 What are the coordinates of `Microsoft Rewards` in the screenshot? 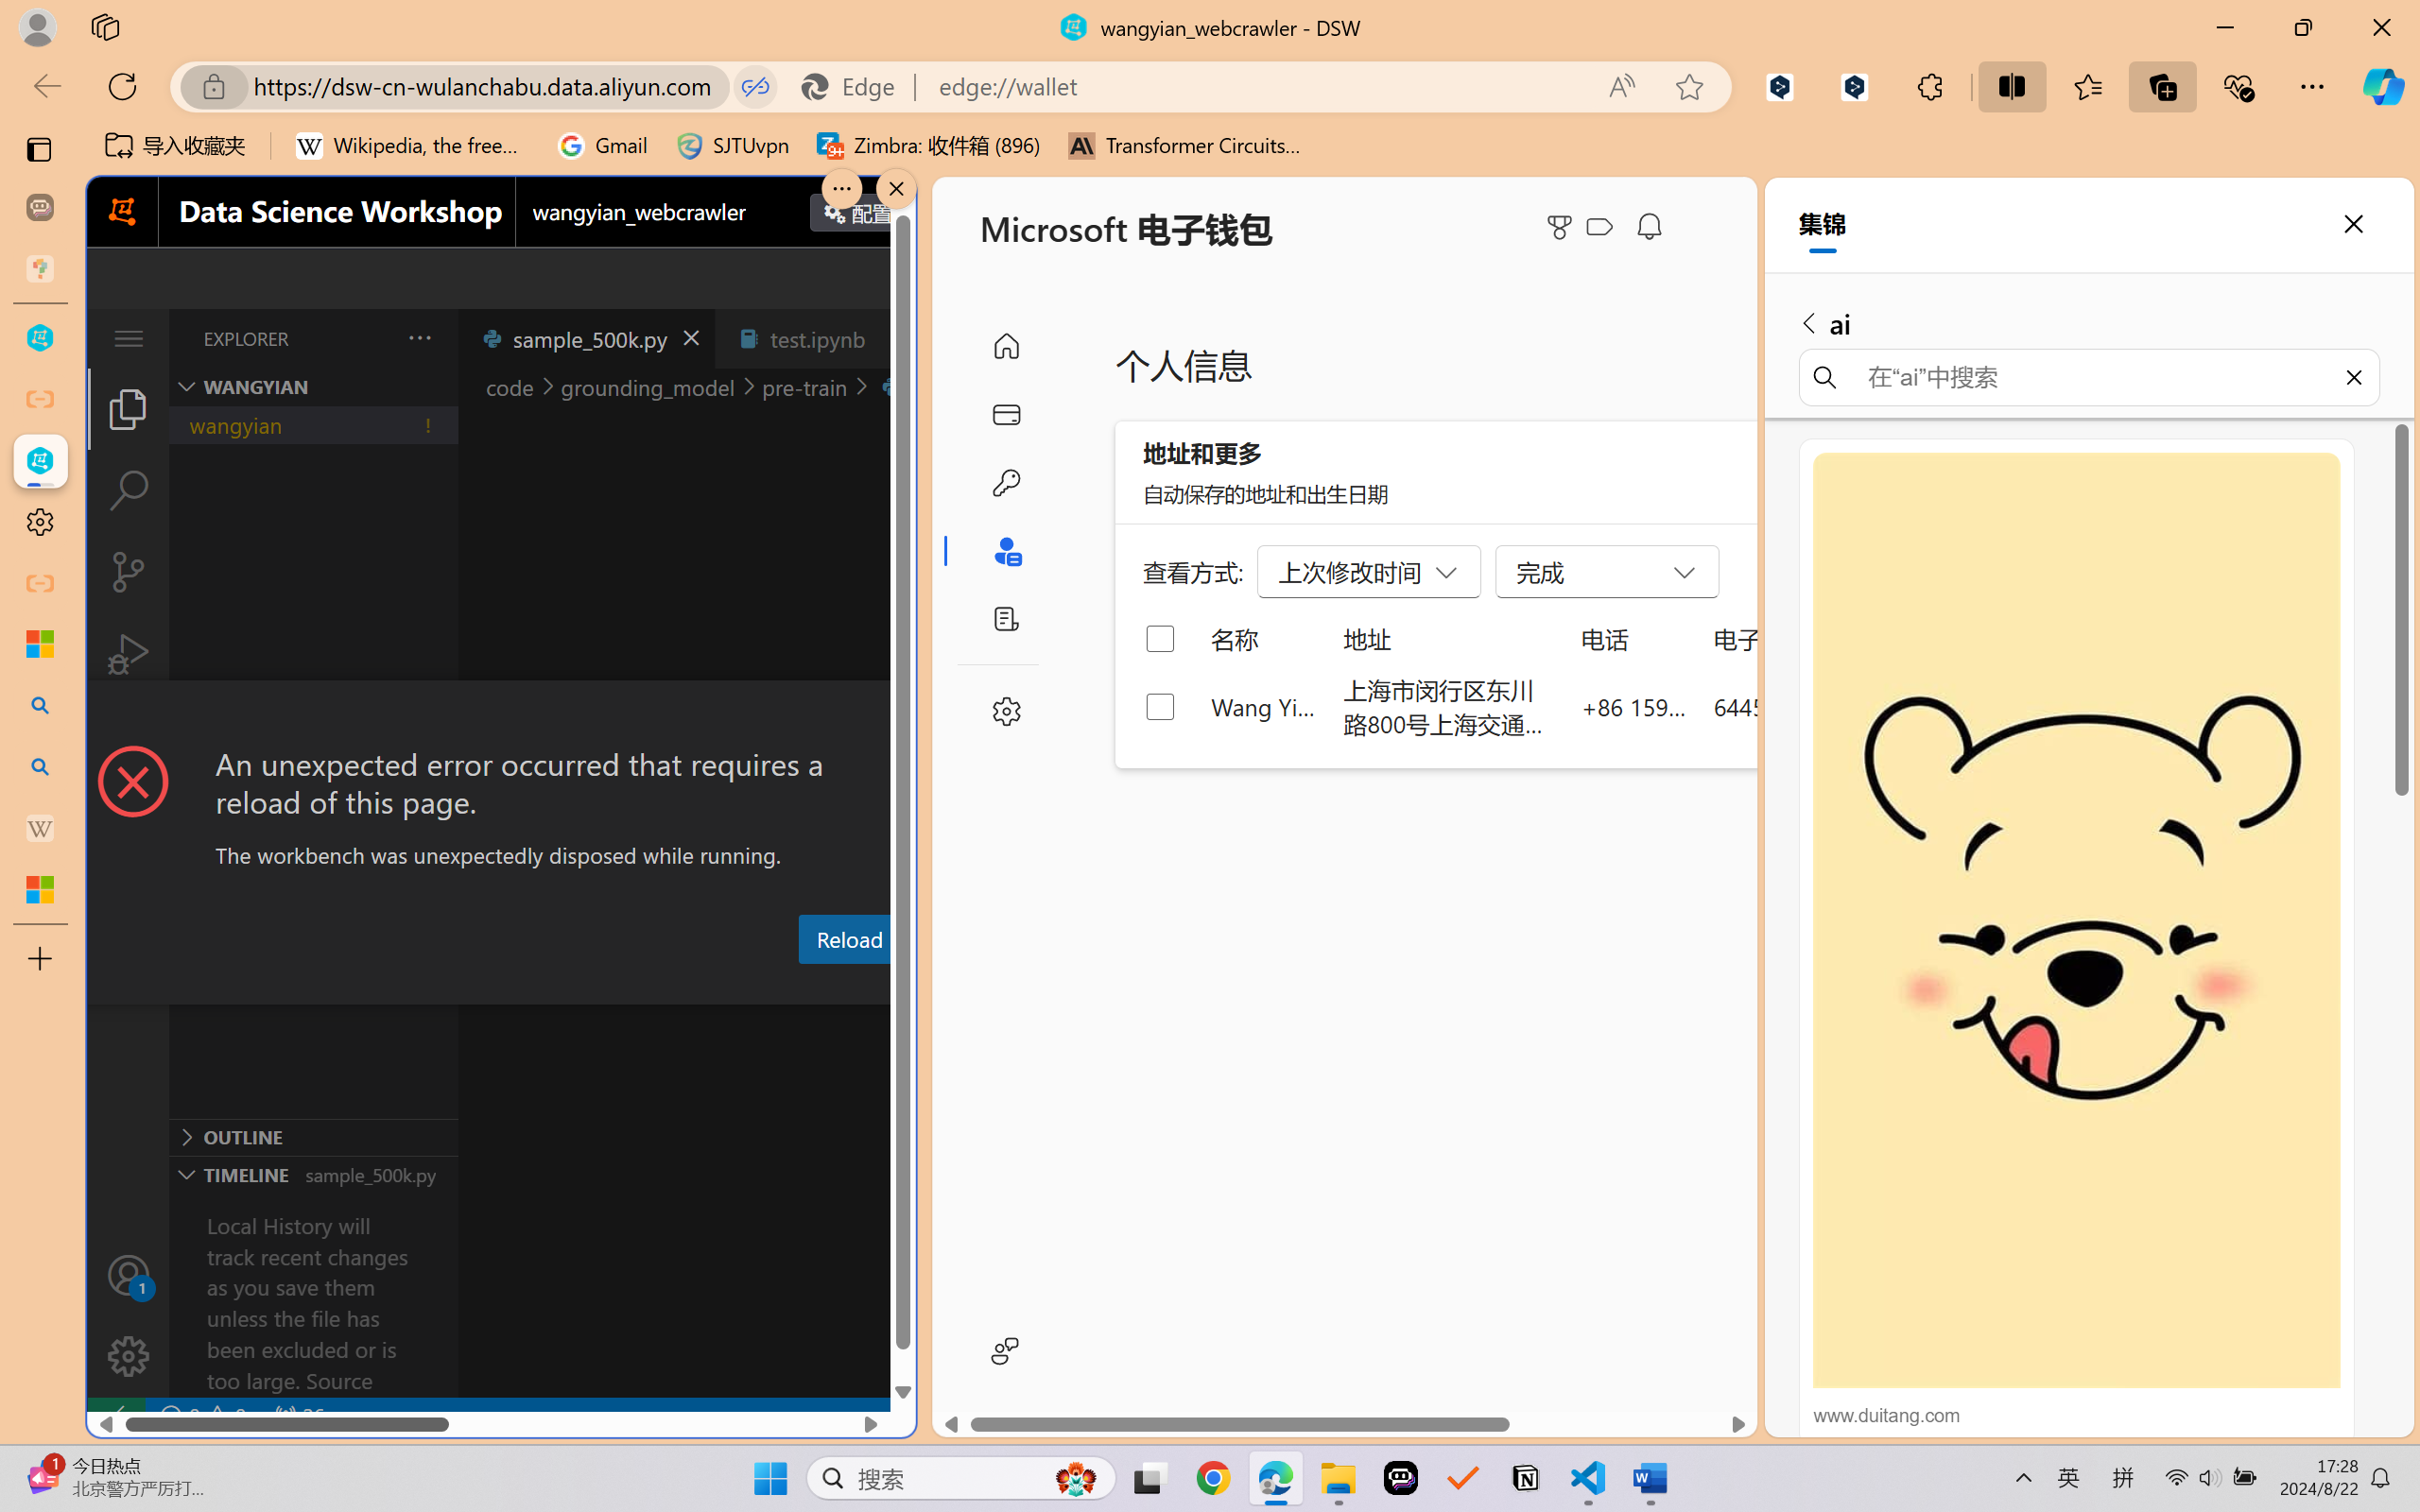 It's located at (1563, 227).